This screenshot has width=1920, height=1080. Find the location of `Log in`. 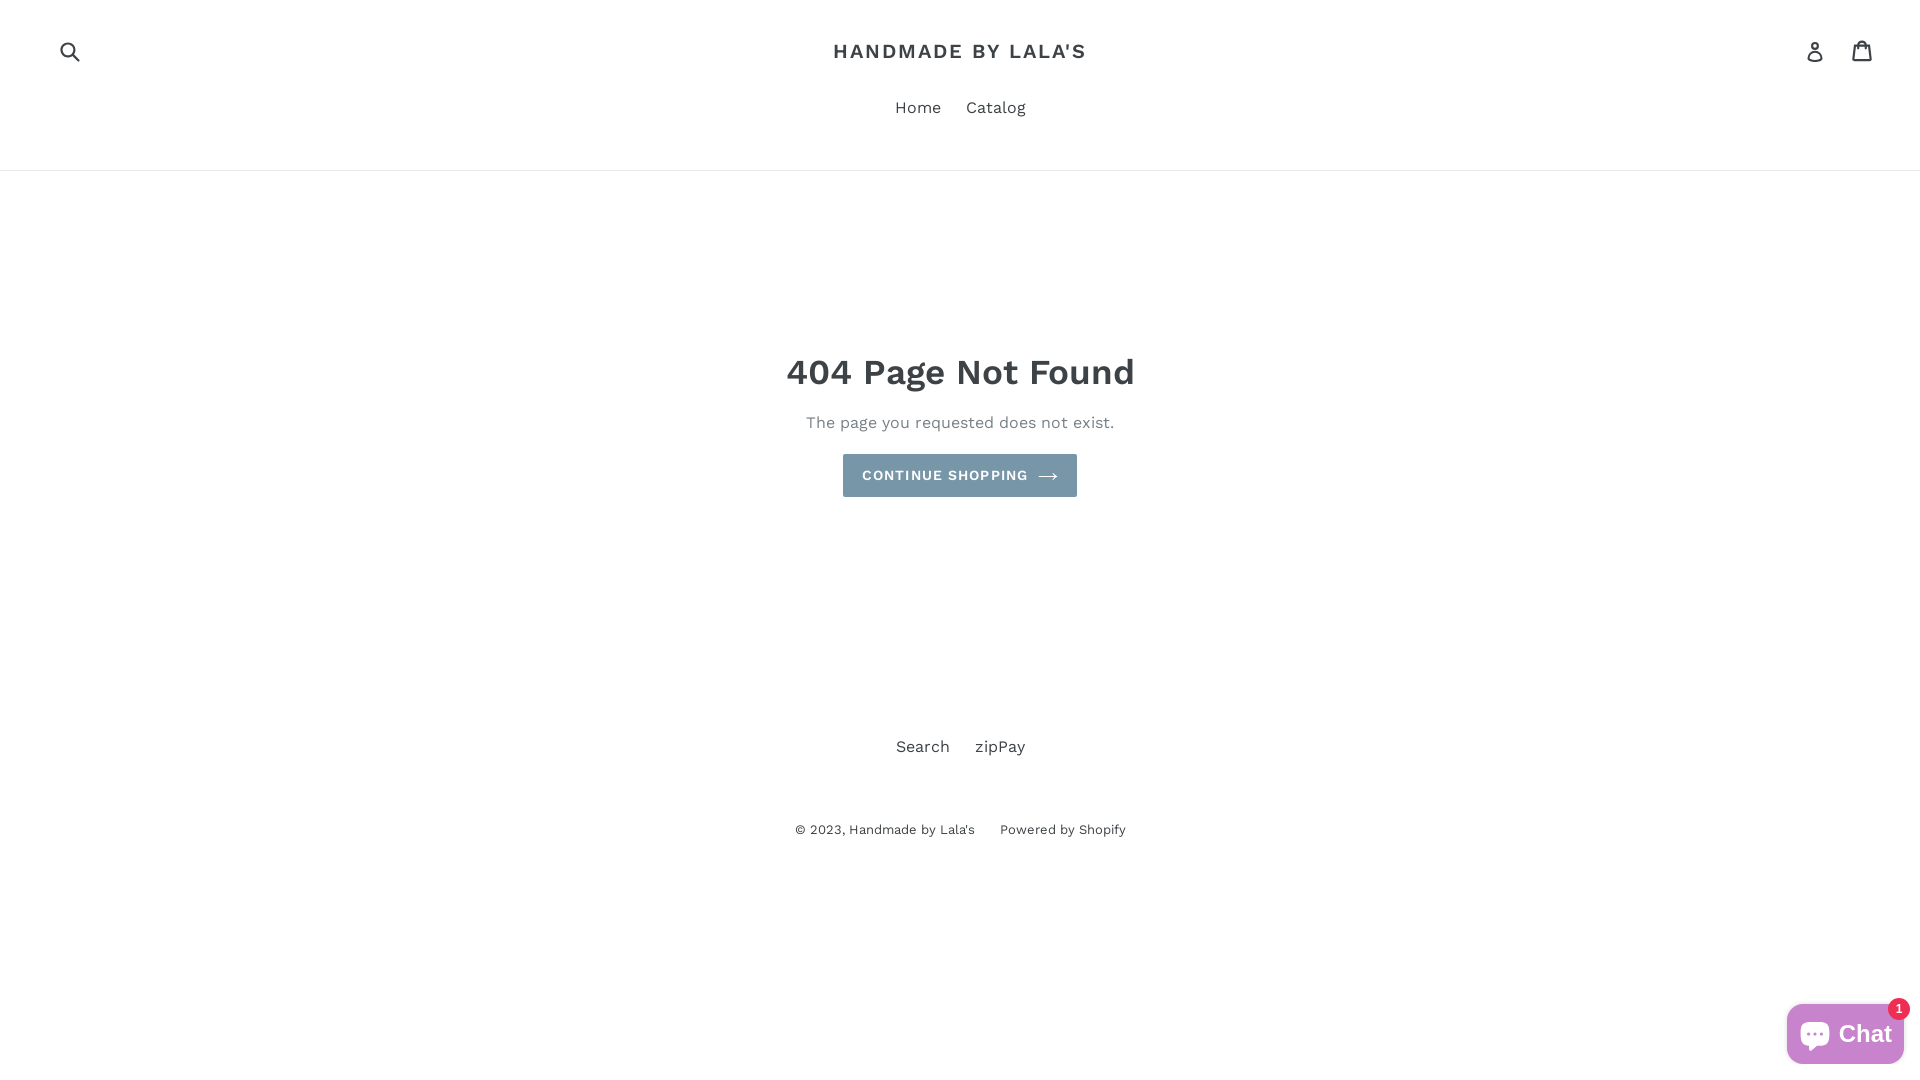

Log in is located at coordinates (1815, 51).